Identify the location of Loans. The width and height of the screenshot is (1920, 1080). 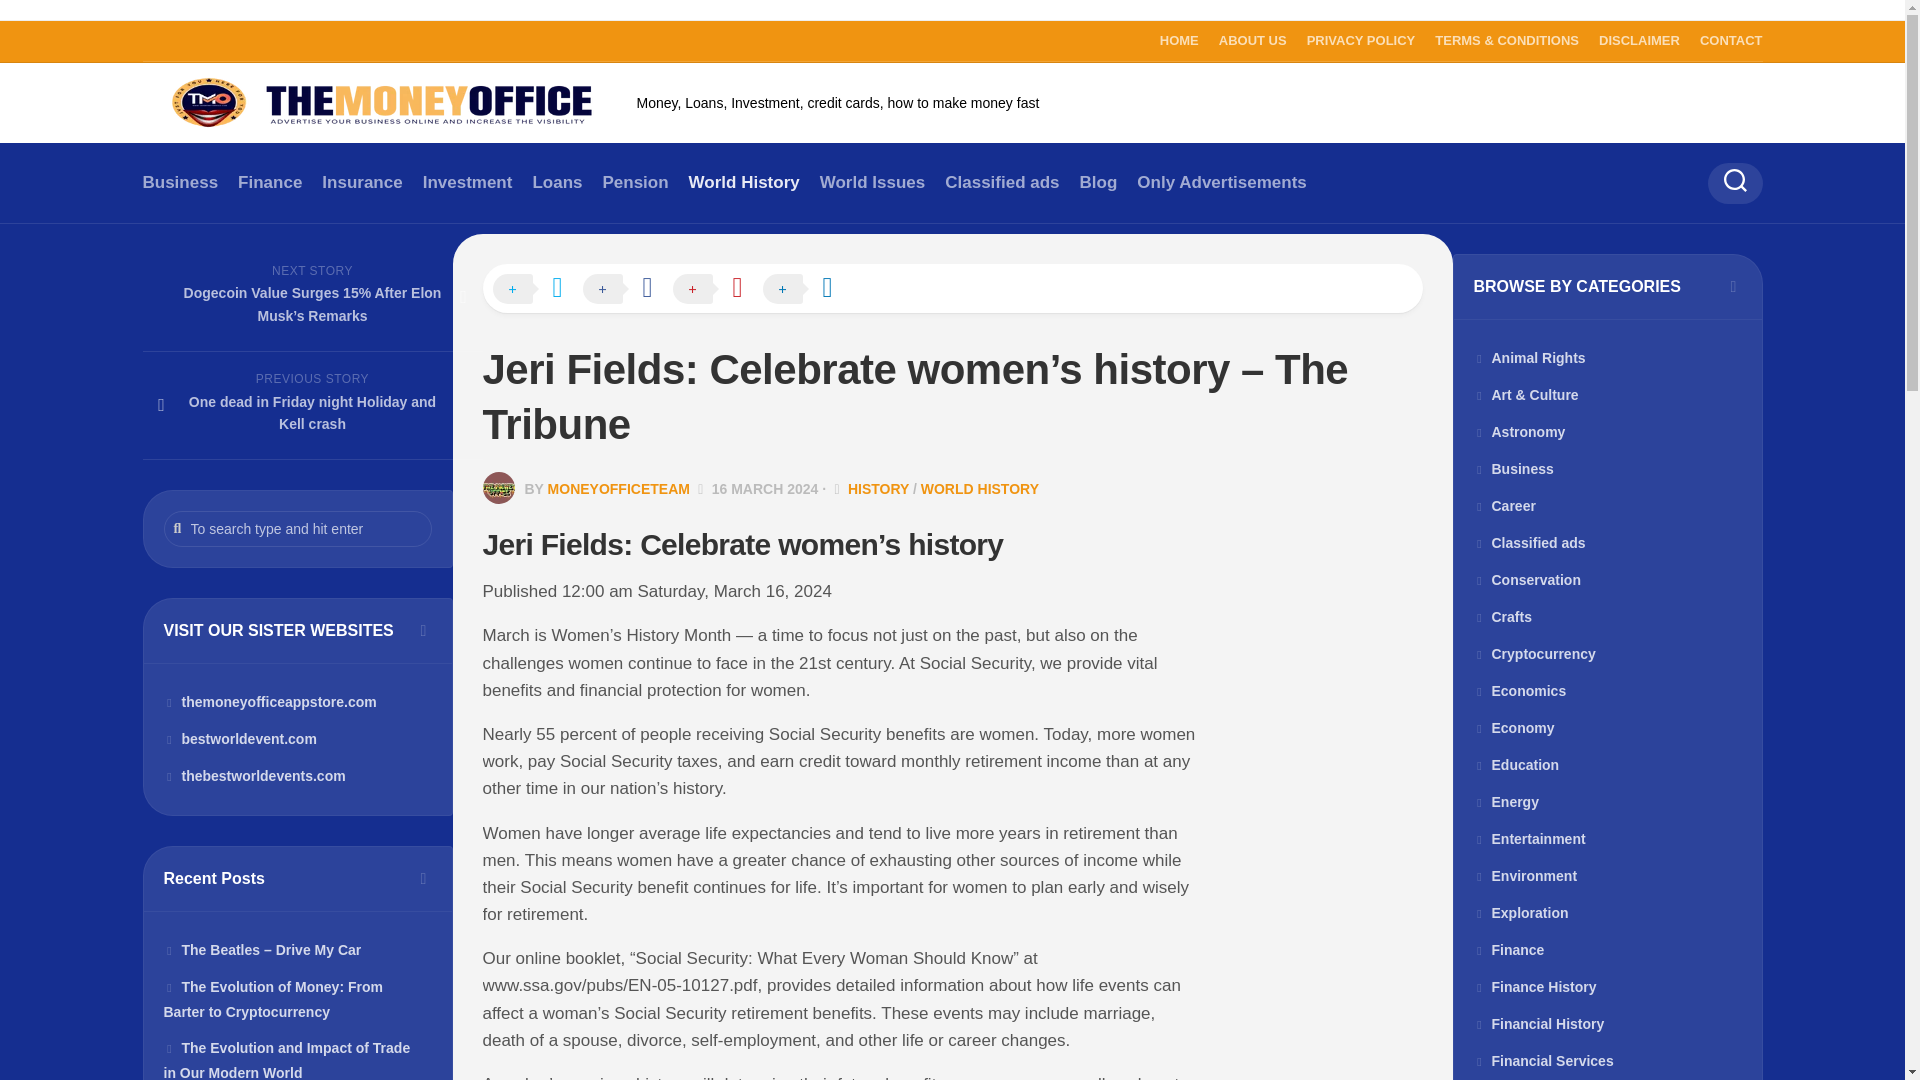
(556, 182).